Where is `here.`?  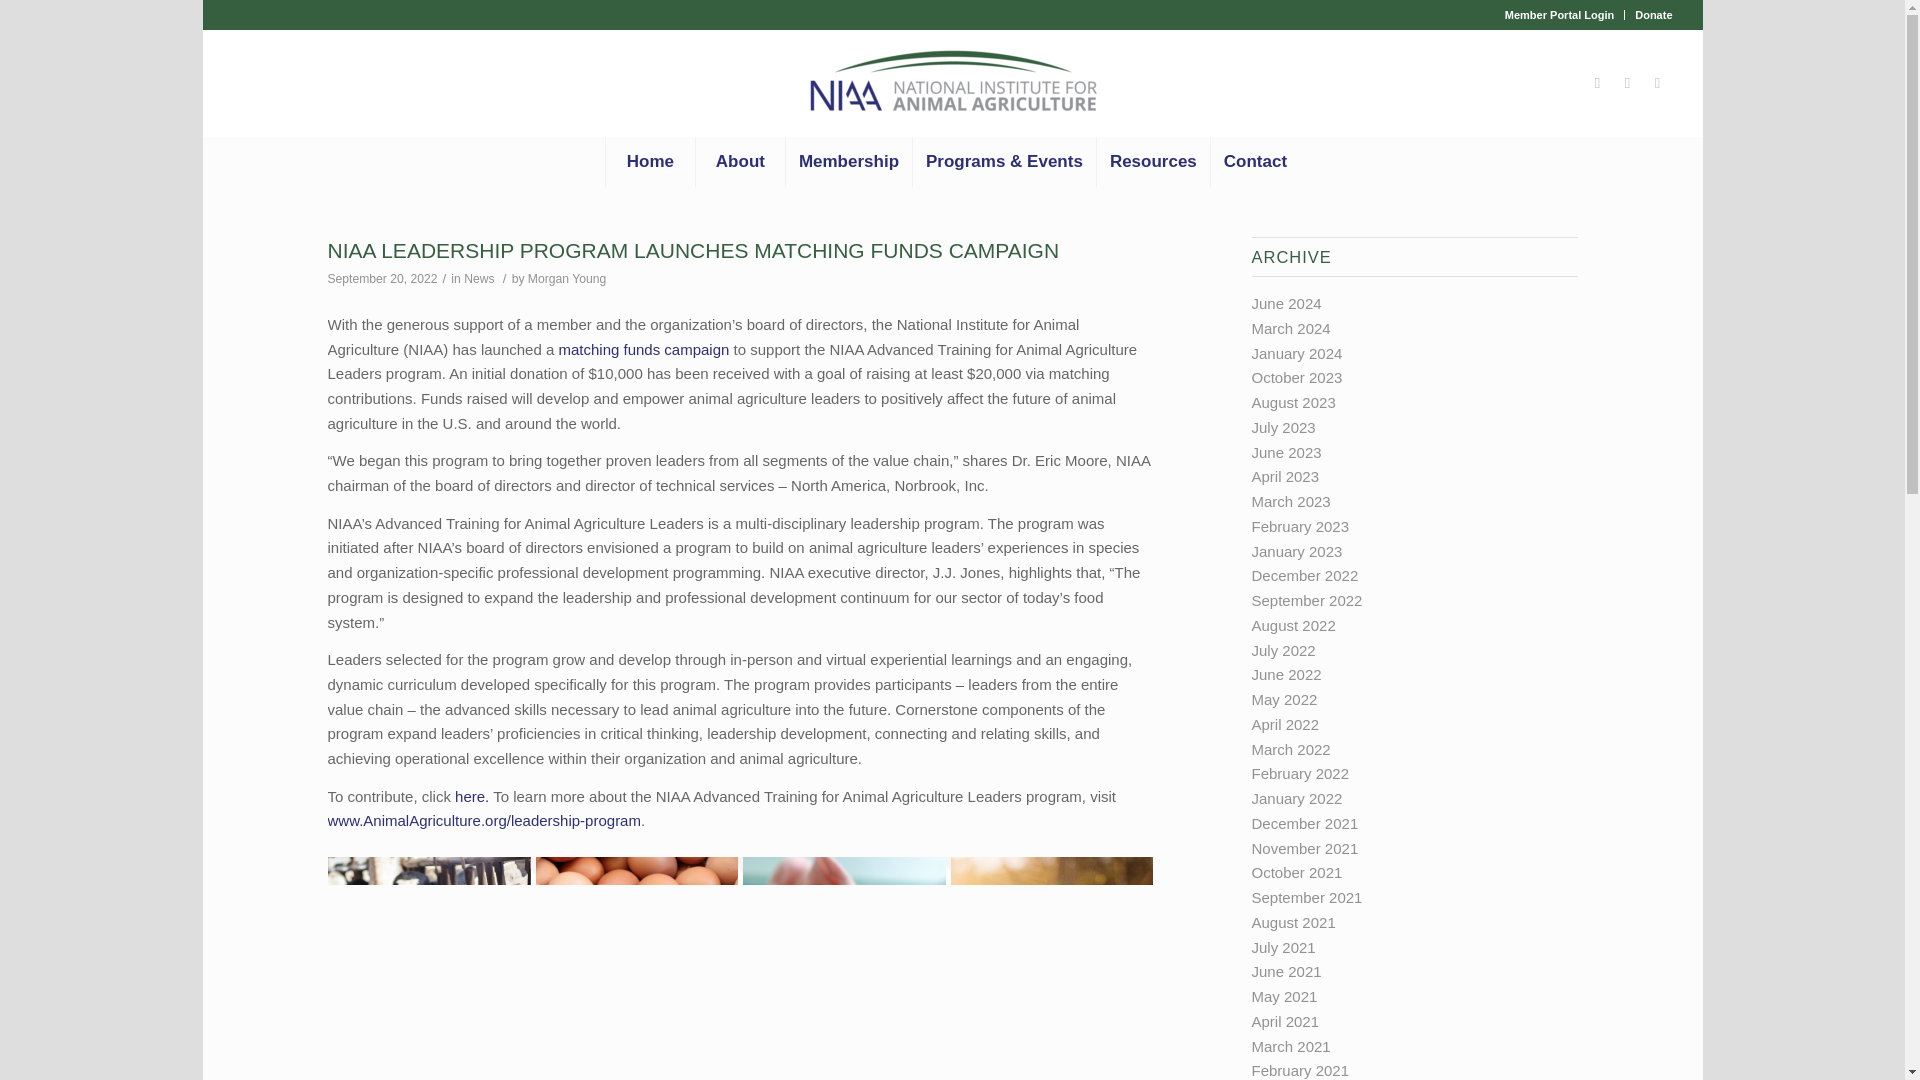 here. is located at coordinates (472, 796).